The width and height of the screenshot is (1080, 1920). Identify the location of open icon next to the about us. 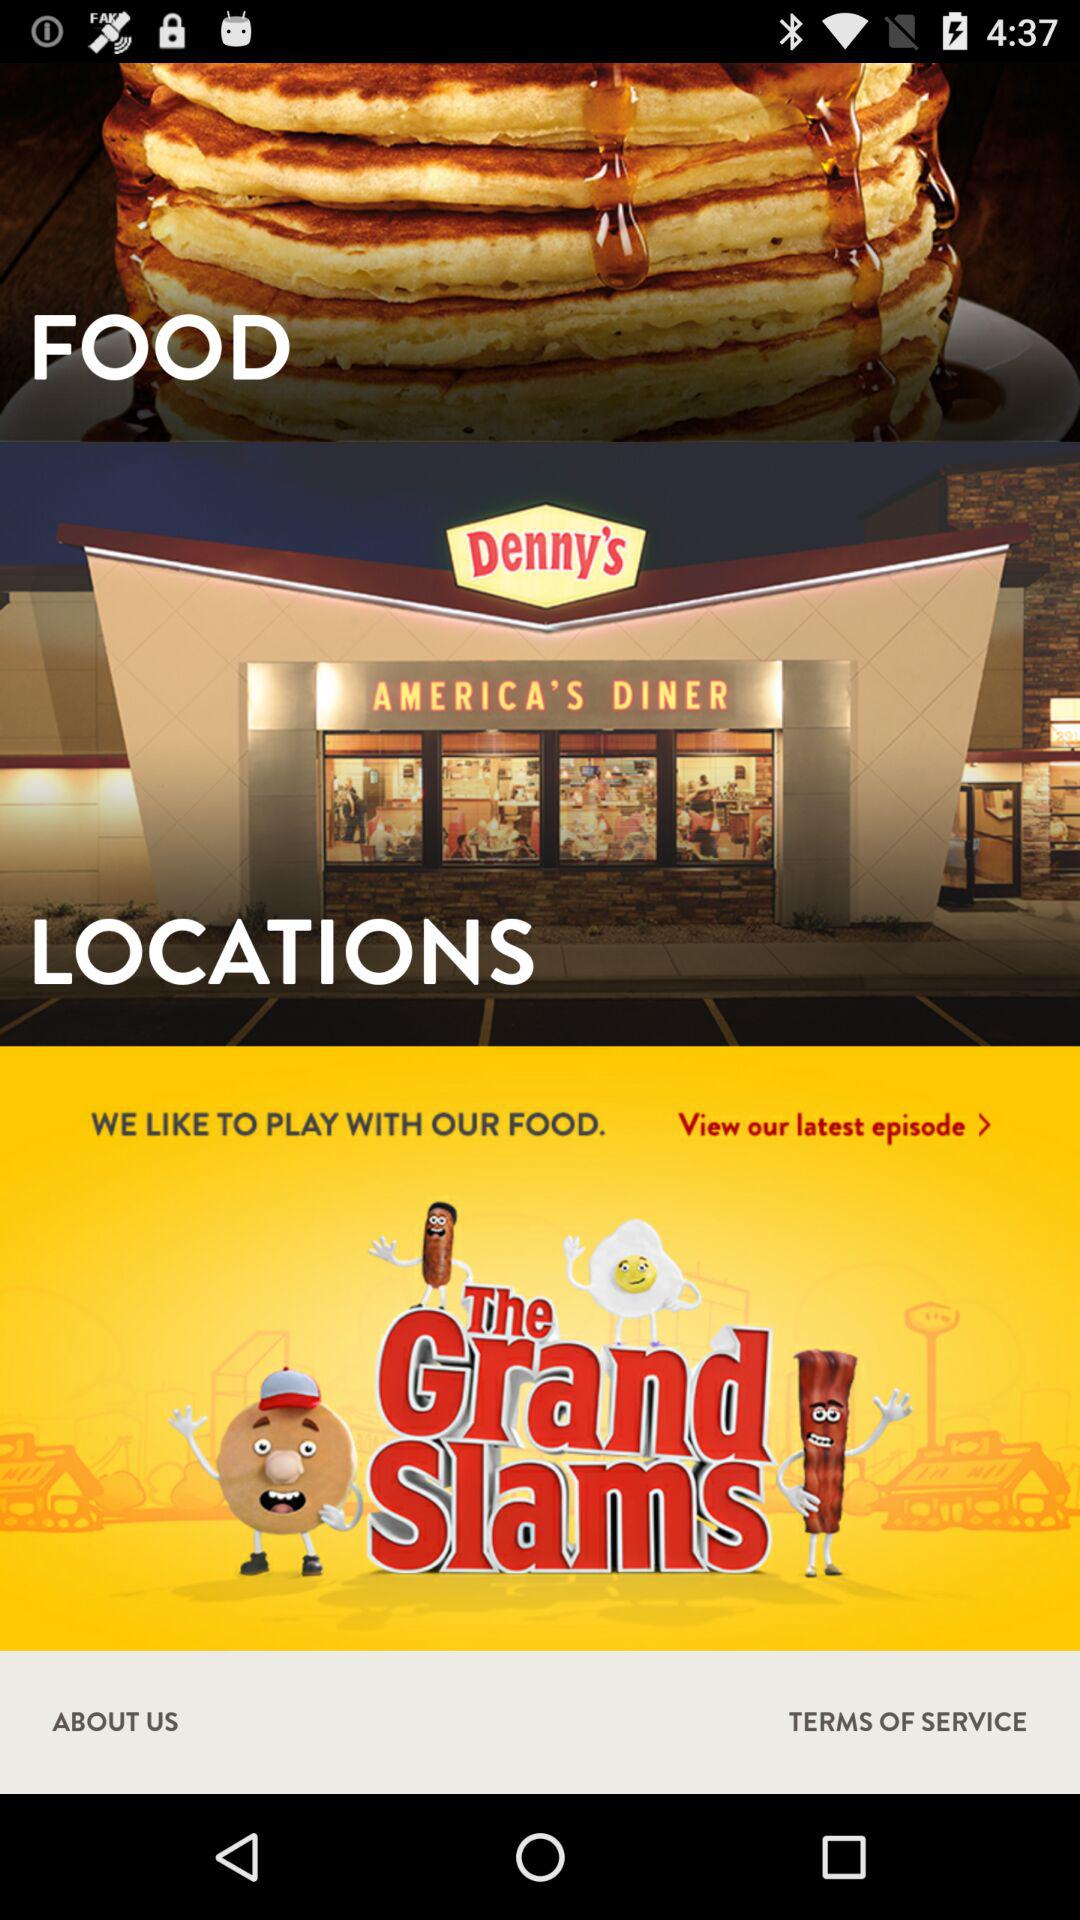
(908, 1722).